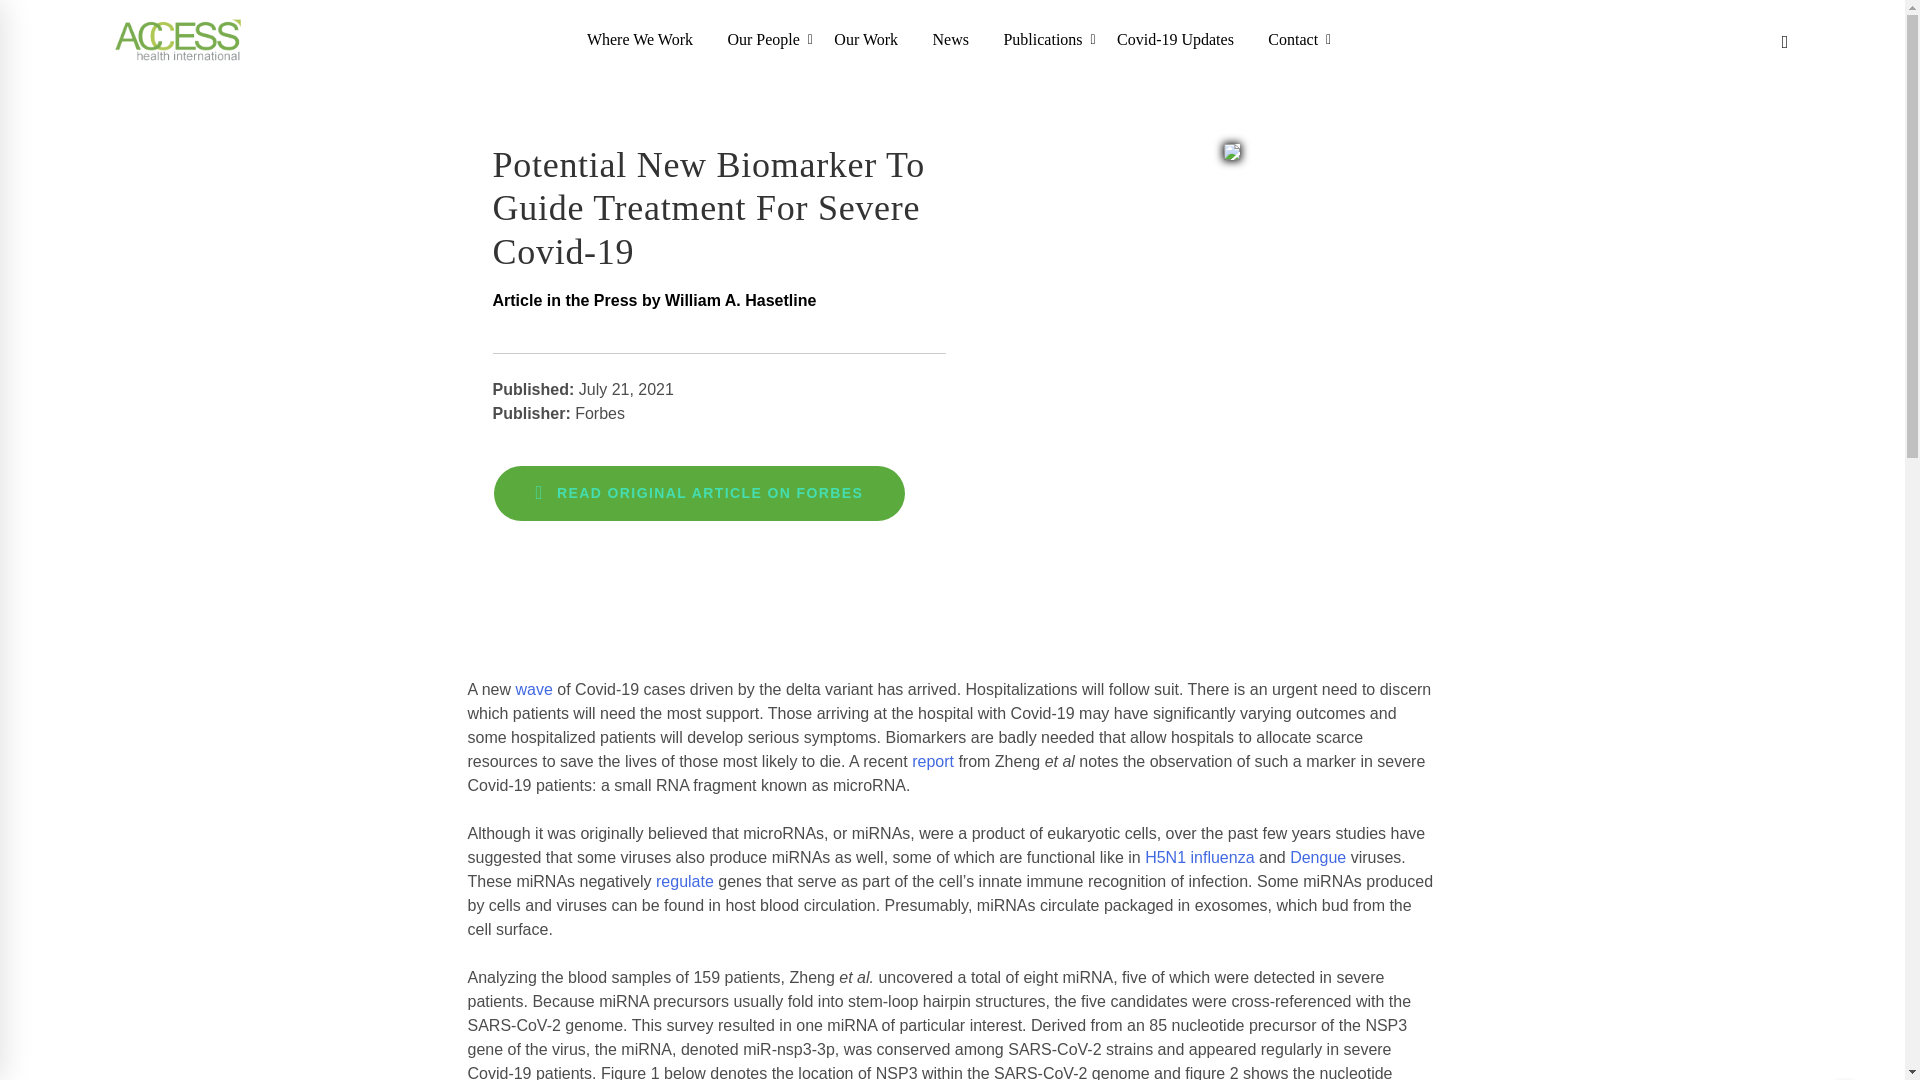 This screenshot has width=1920, height=1080. What do you see at coordinates (685, 880) in the screenshot?
I see `regulate` at bounding box center [685, 880].